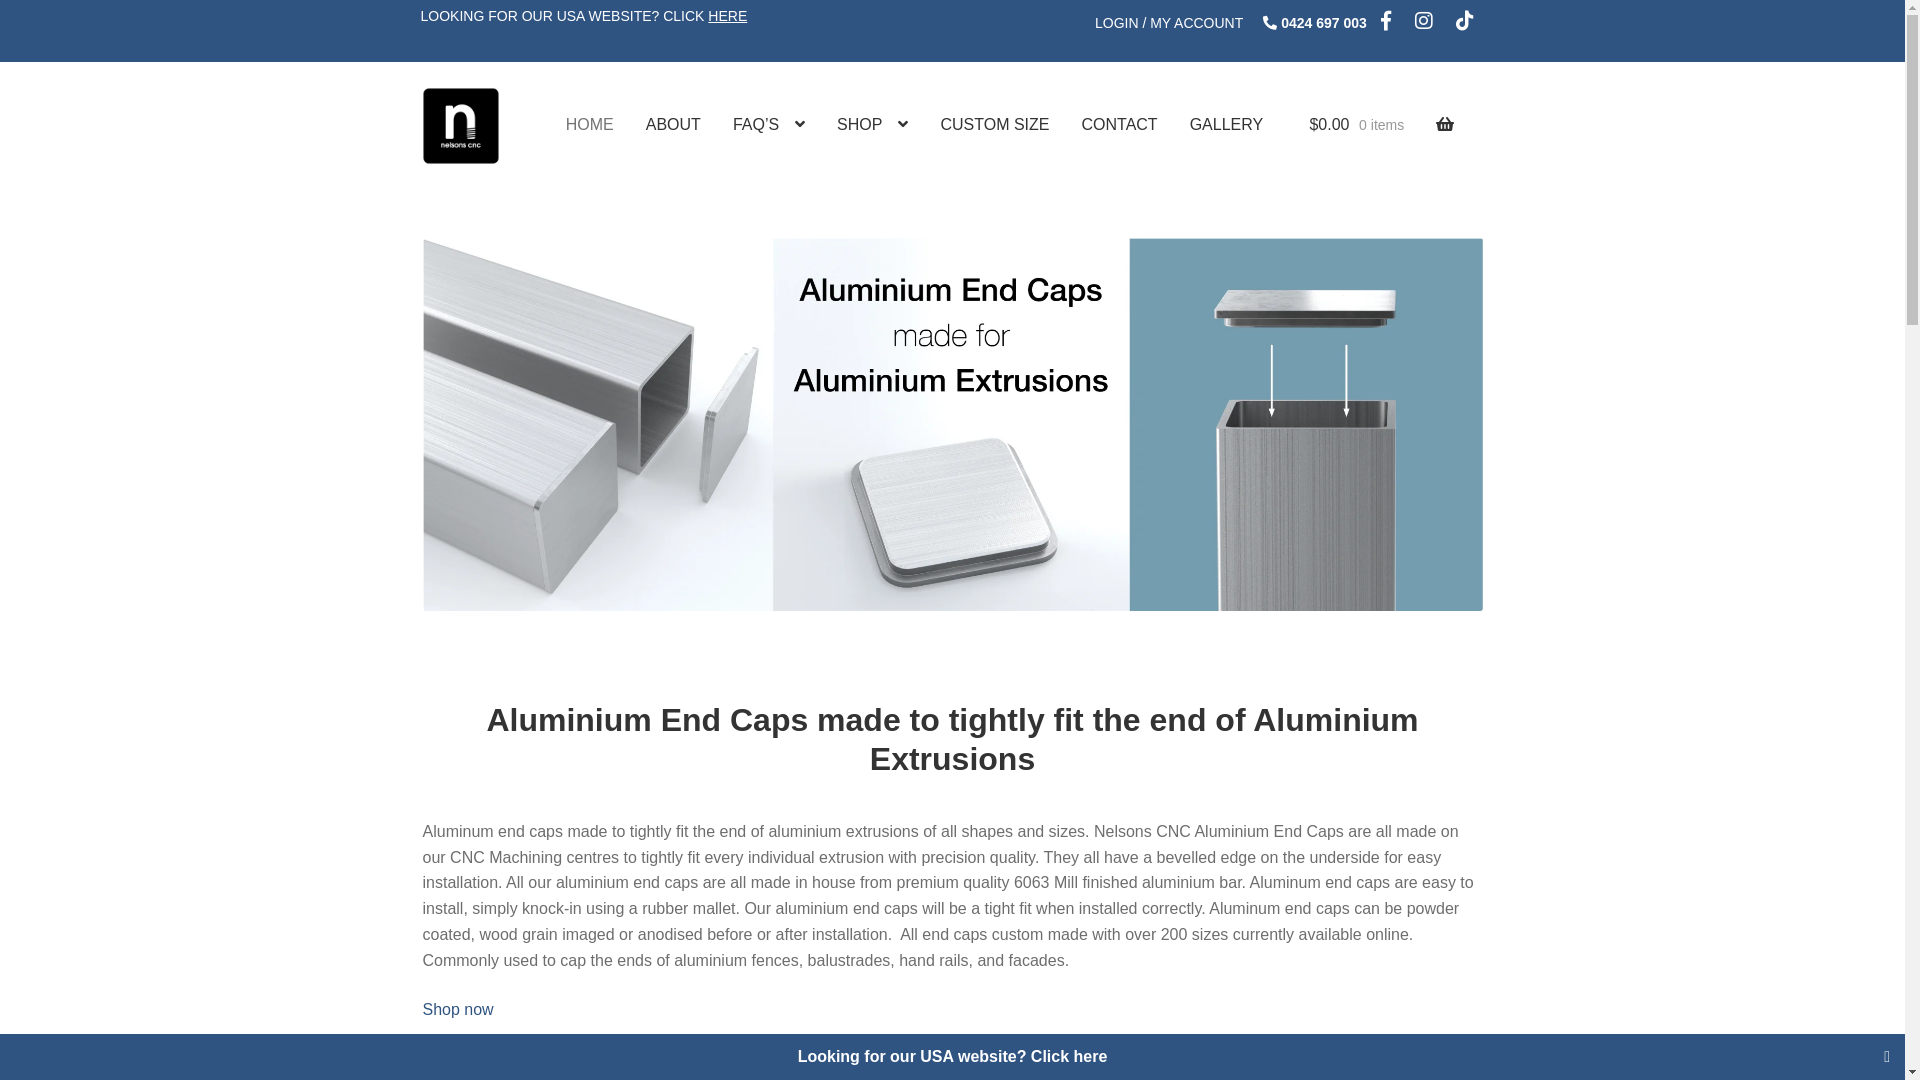 This screenshot has width=1920, height=1080. Describe the element at coordinates (1091, 1056) in the screenshot. I see `here` at that location.